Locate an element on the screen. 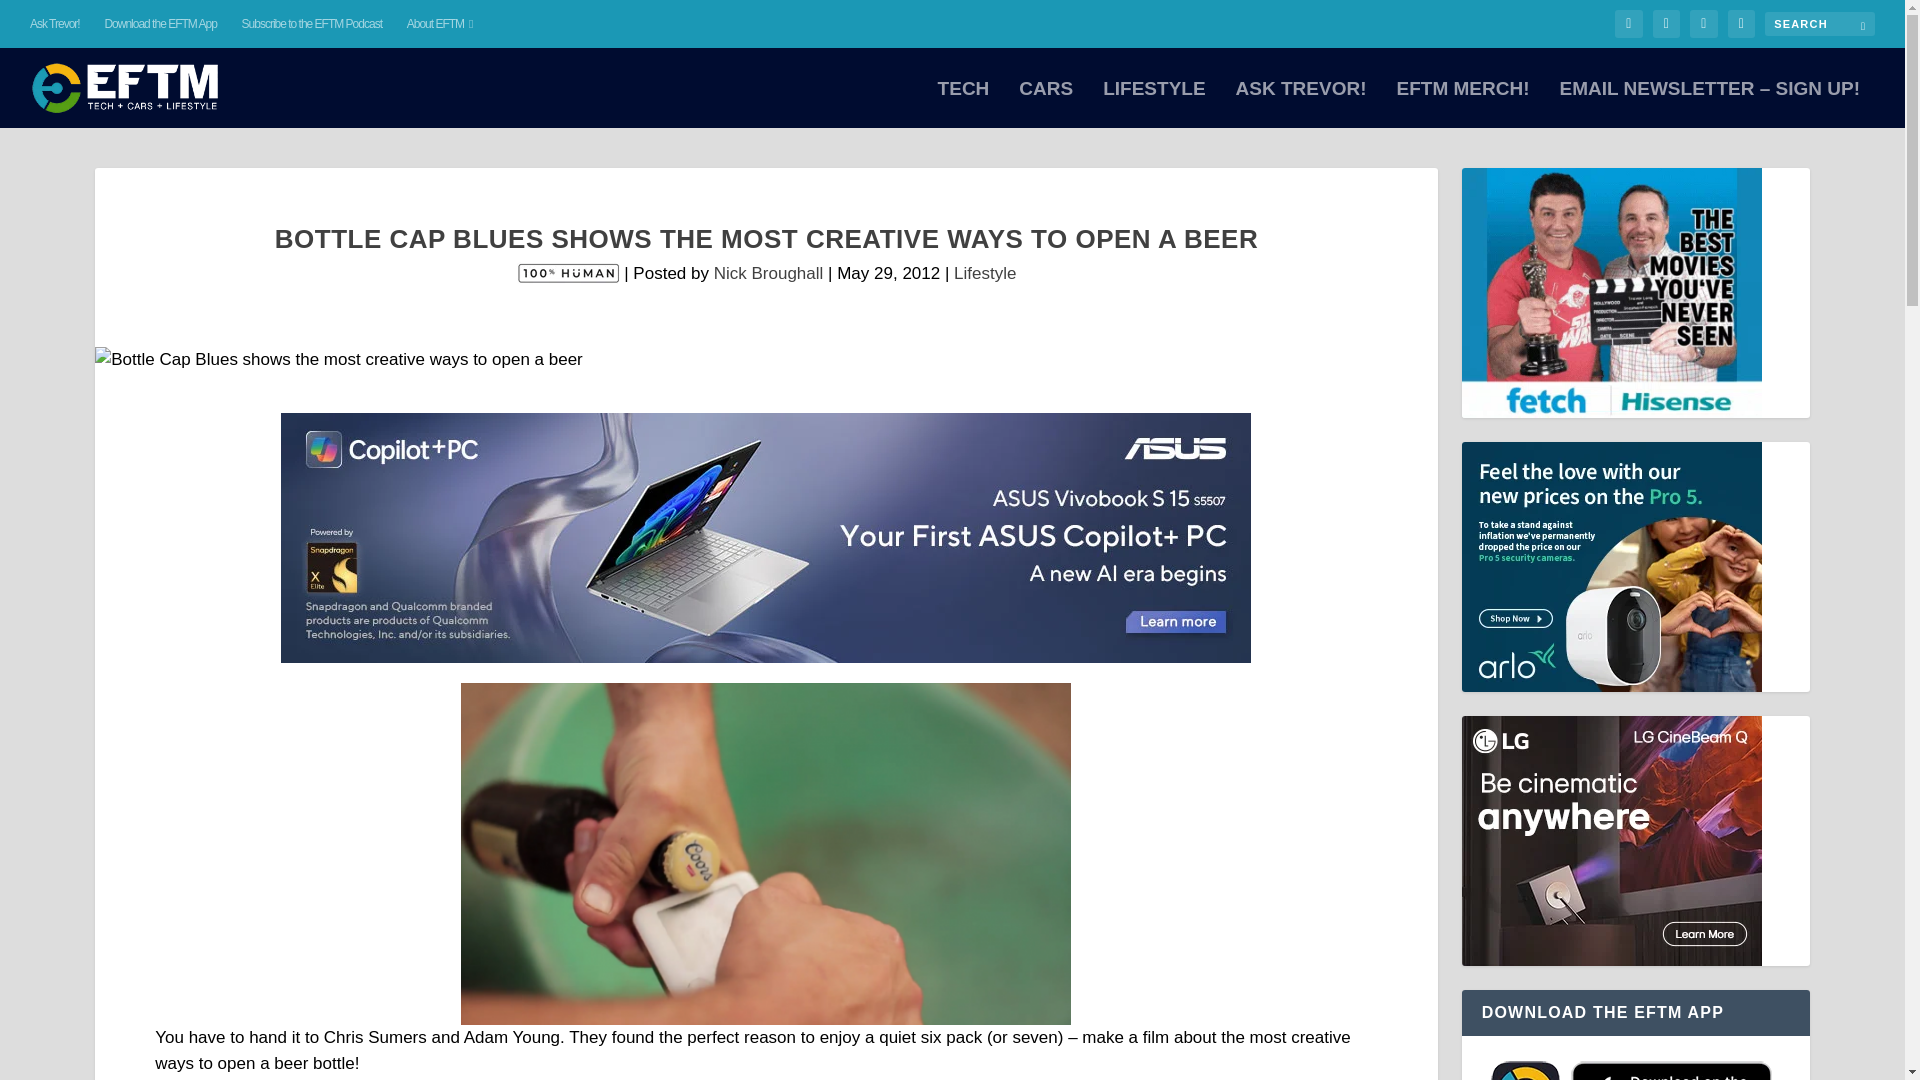 The width and height of the screenshot is (1920, 1080). ASK TREVOR! is located at coordinates (1302, 104).